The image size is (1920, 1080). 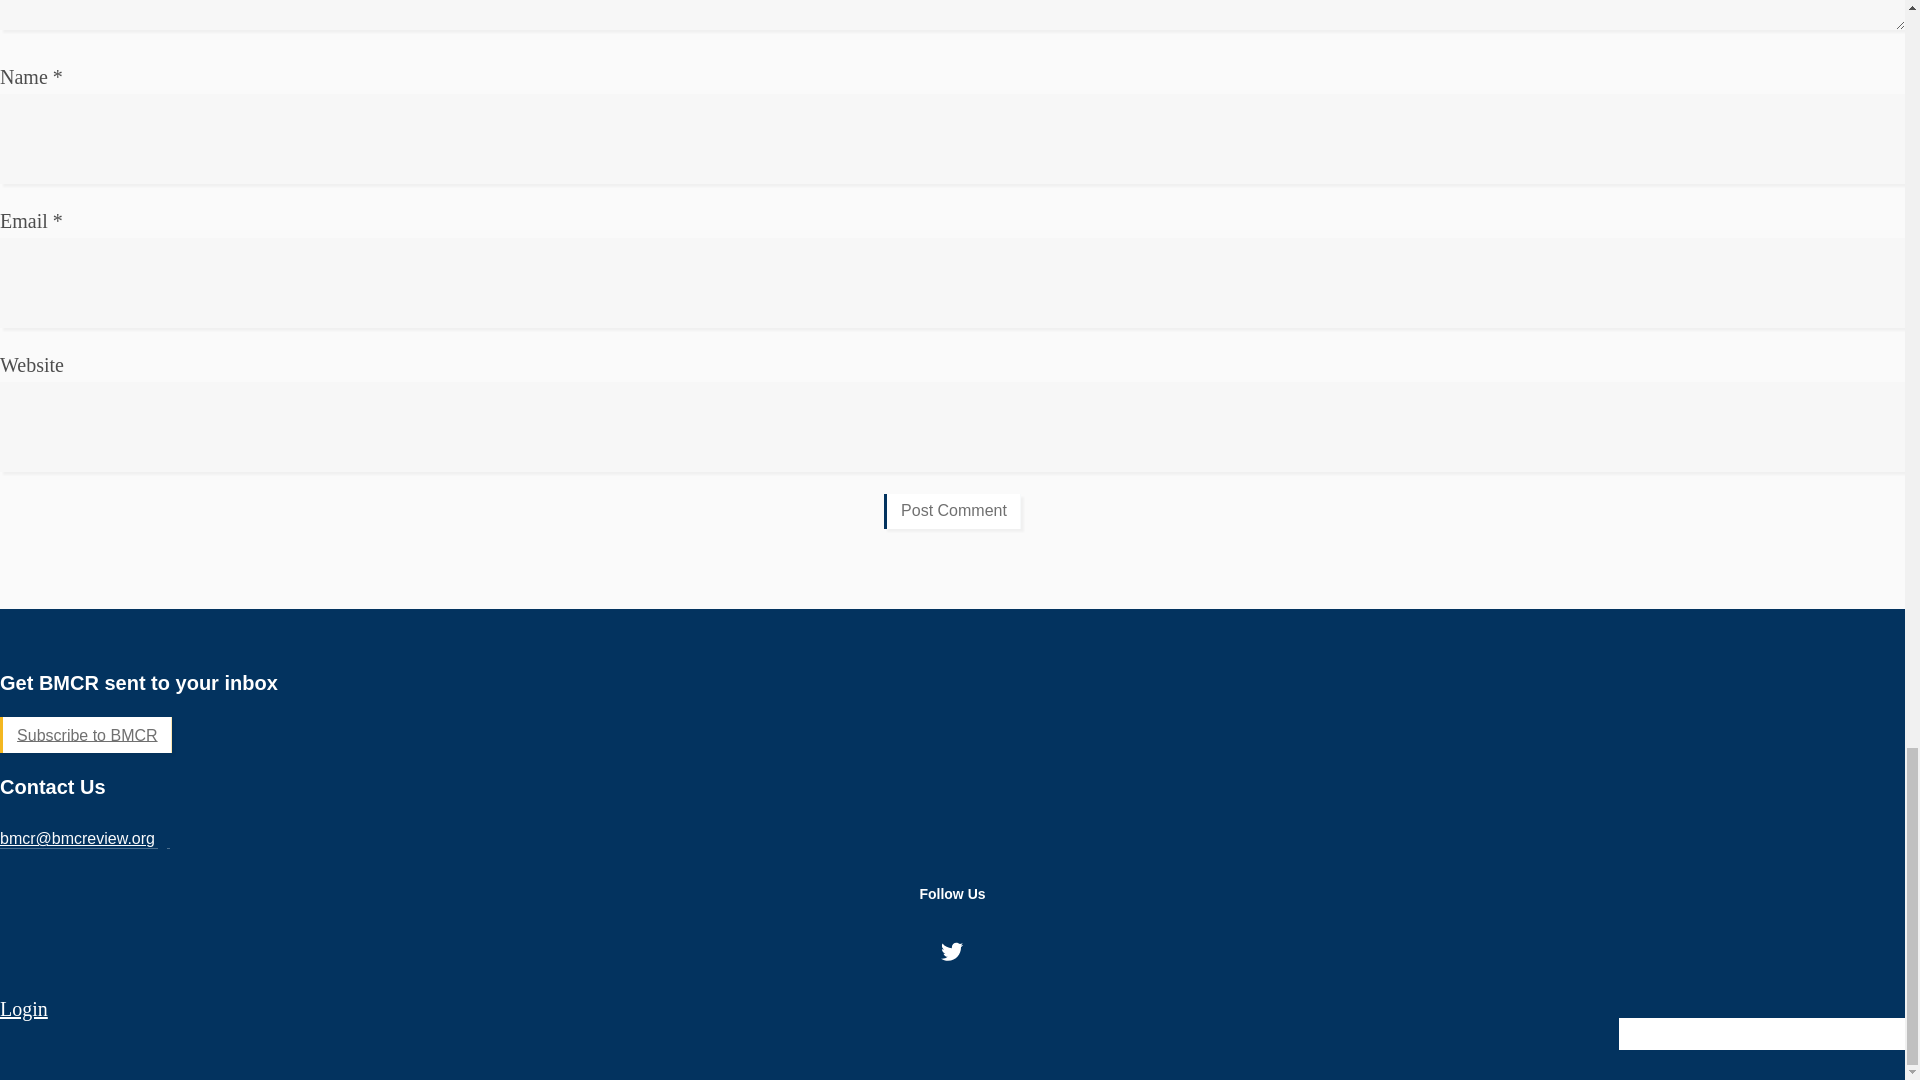 What do you see at coordinates (952, 511) in the screenshot?
I see `Post Comment` at bounding box center [952, 511].